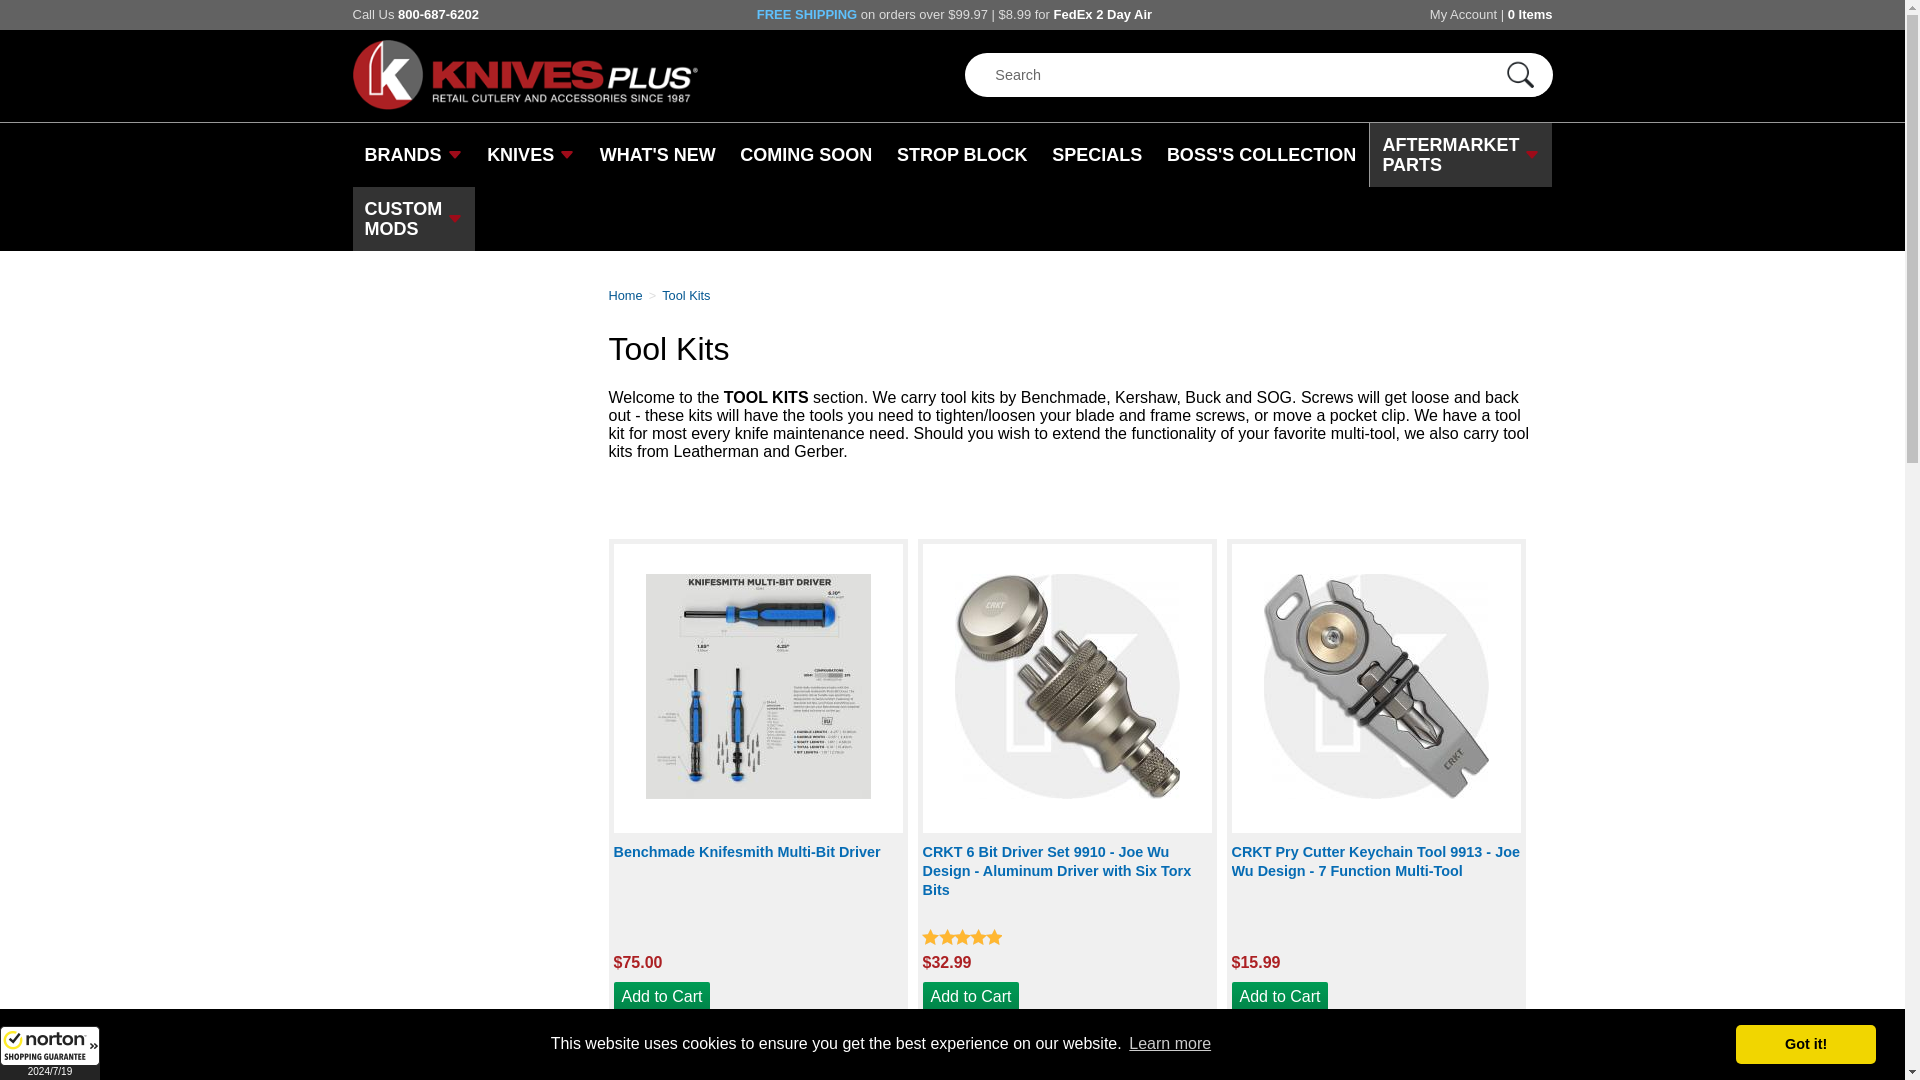 The height and width of the screenshot is (1080, 1920). What do you see at coordinates (628, 296) in the screenshot?
I see `Knives Plus` at bounding box center [628, 296].